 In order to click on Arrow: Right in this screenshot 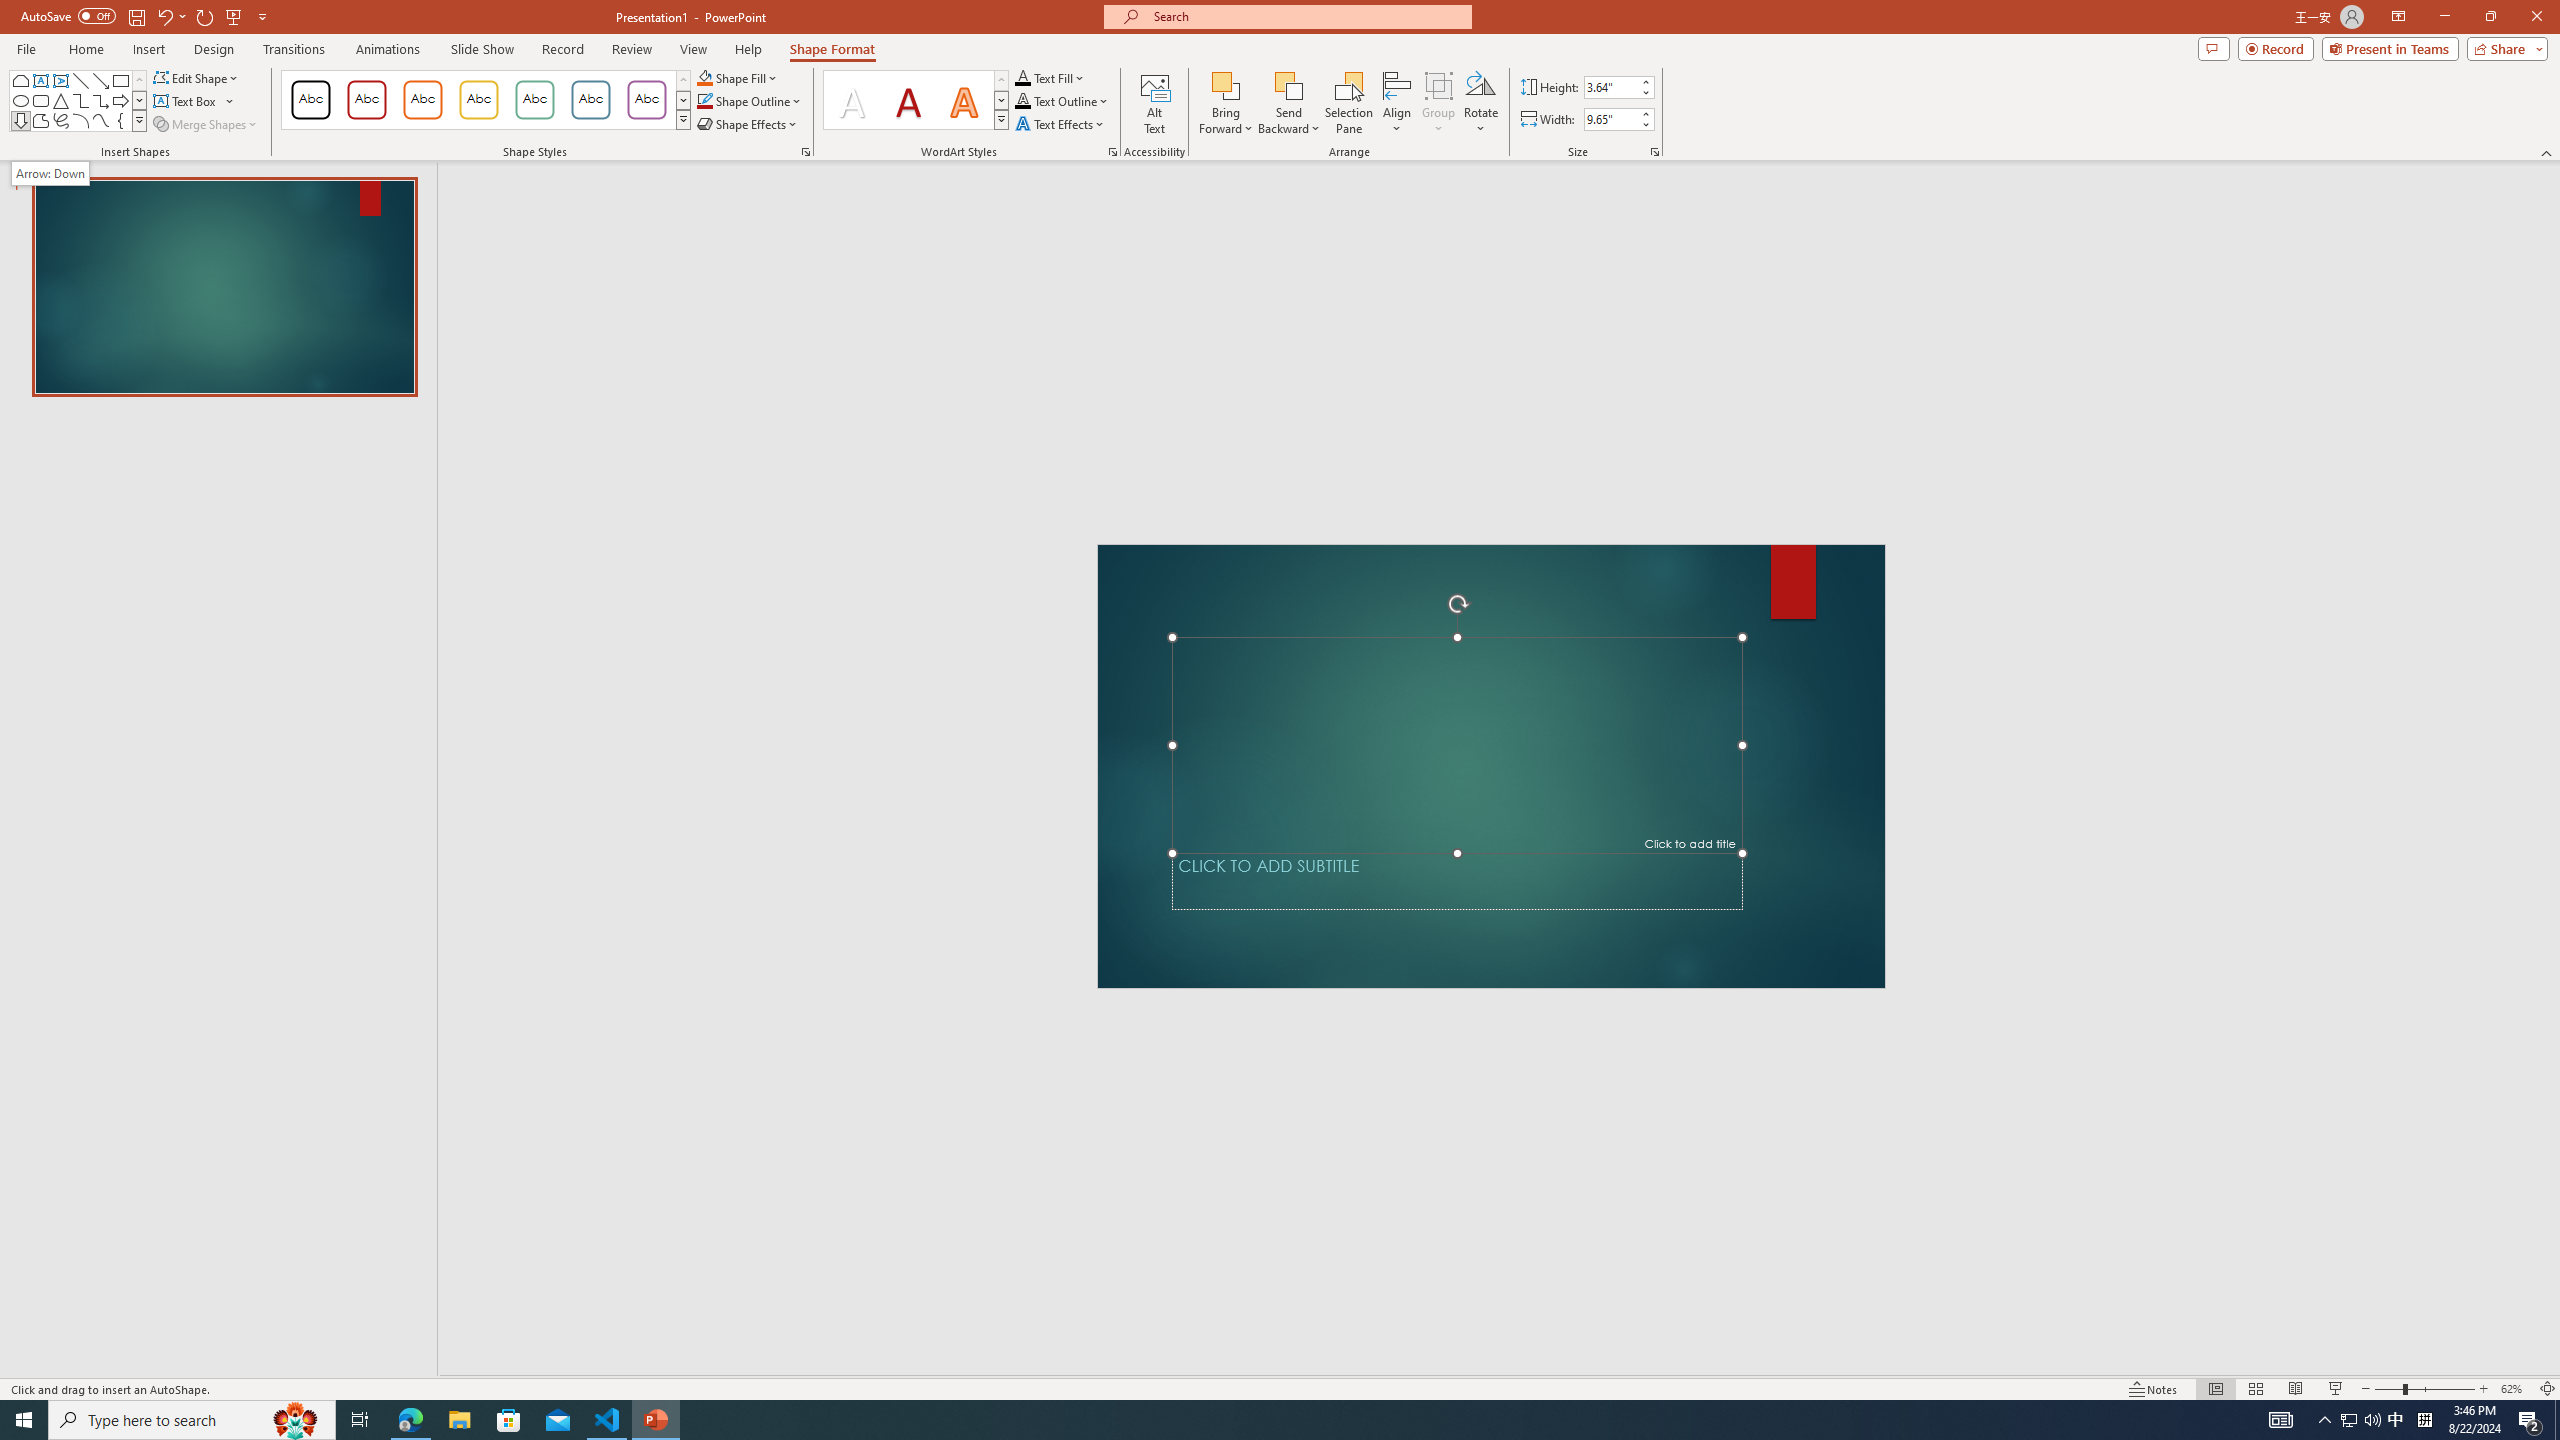, I will do `click(120, 100)`.